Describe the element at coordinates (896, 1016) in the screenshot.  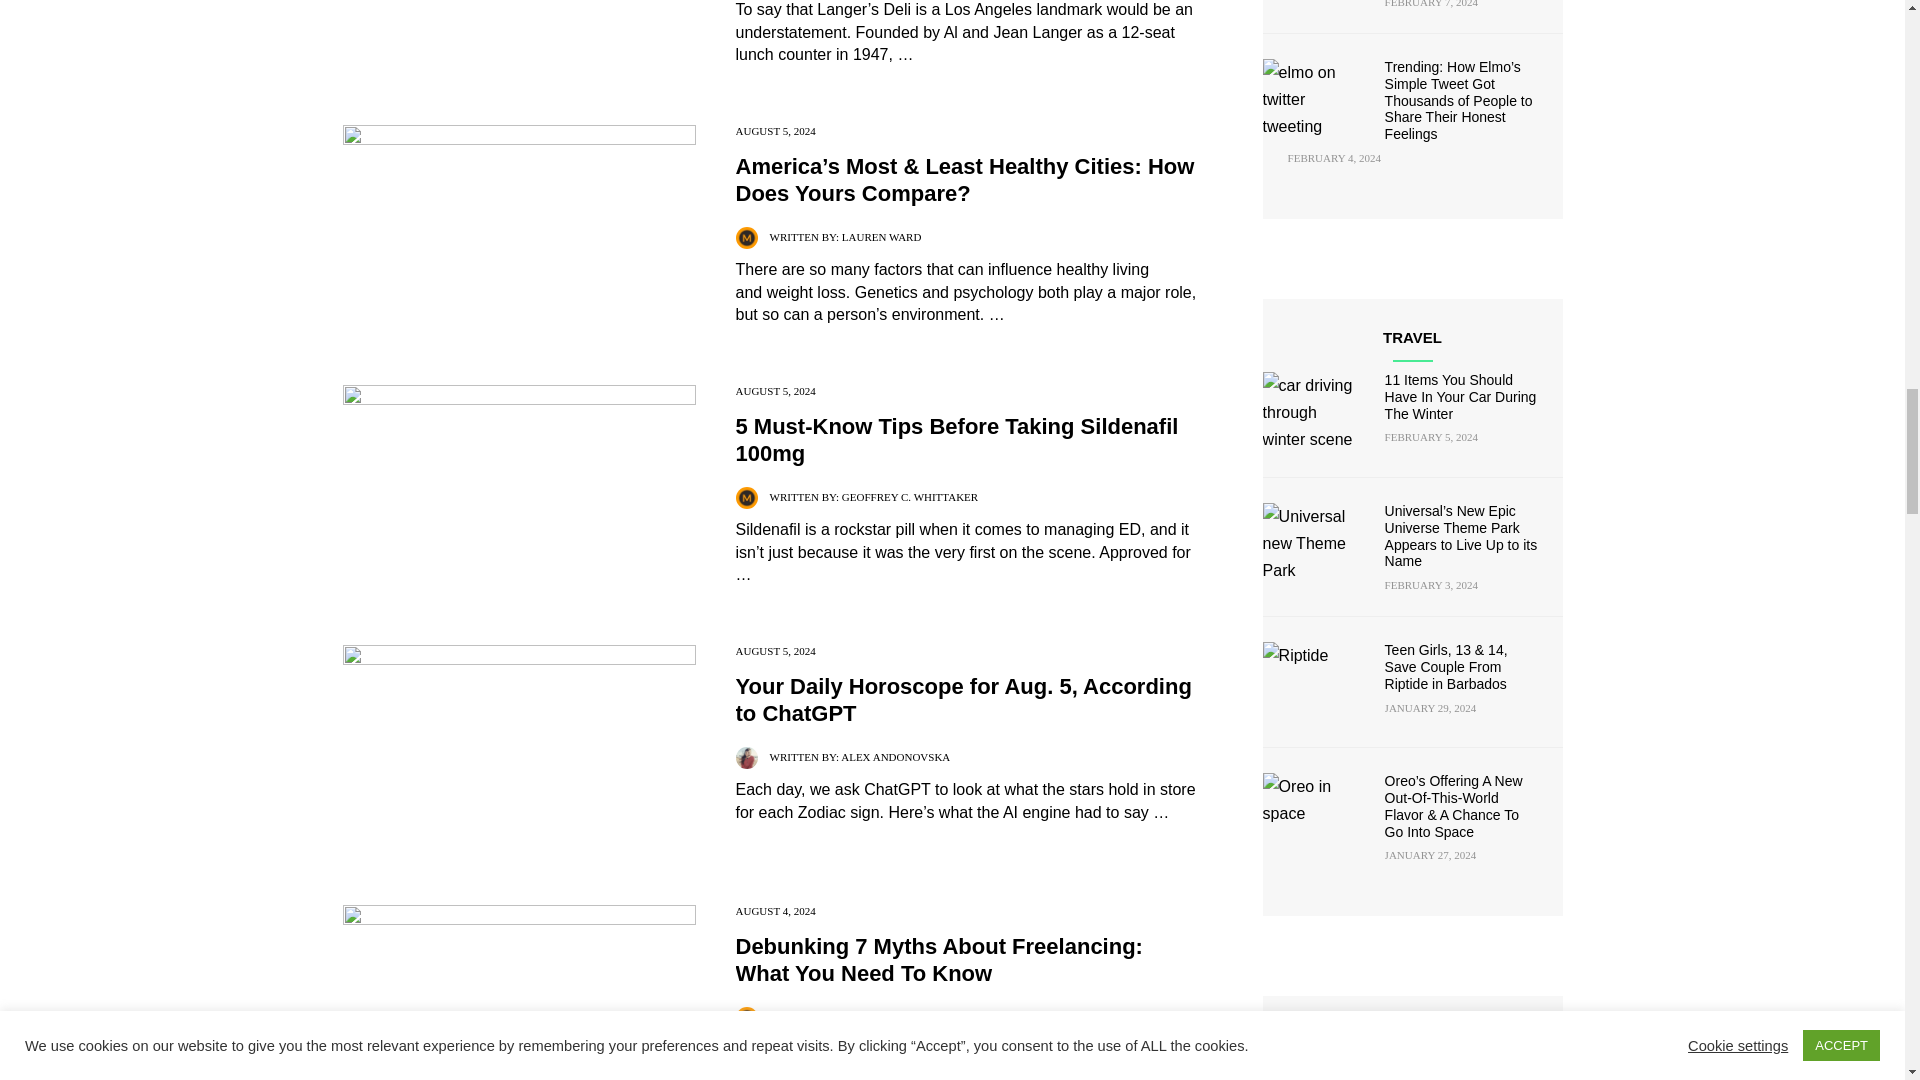
I see `Posts by Emily Gertenbach` at that location.